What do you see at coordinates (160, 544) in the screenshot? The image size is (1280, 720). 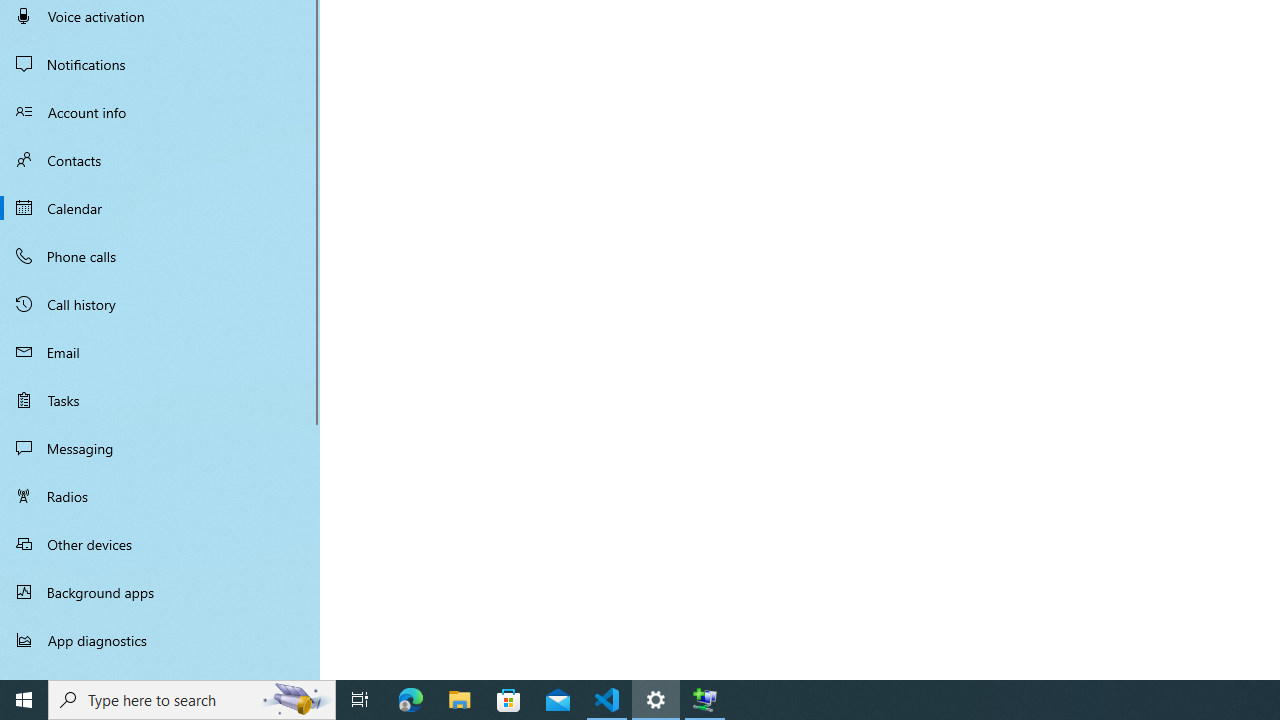 I see `Other devices` at bounding box center [160, 544].